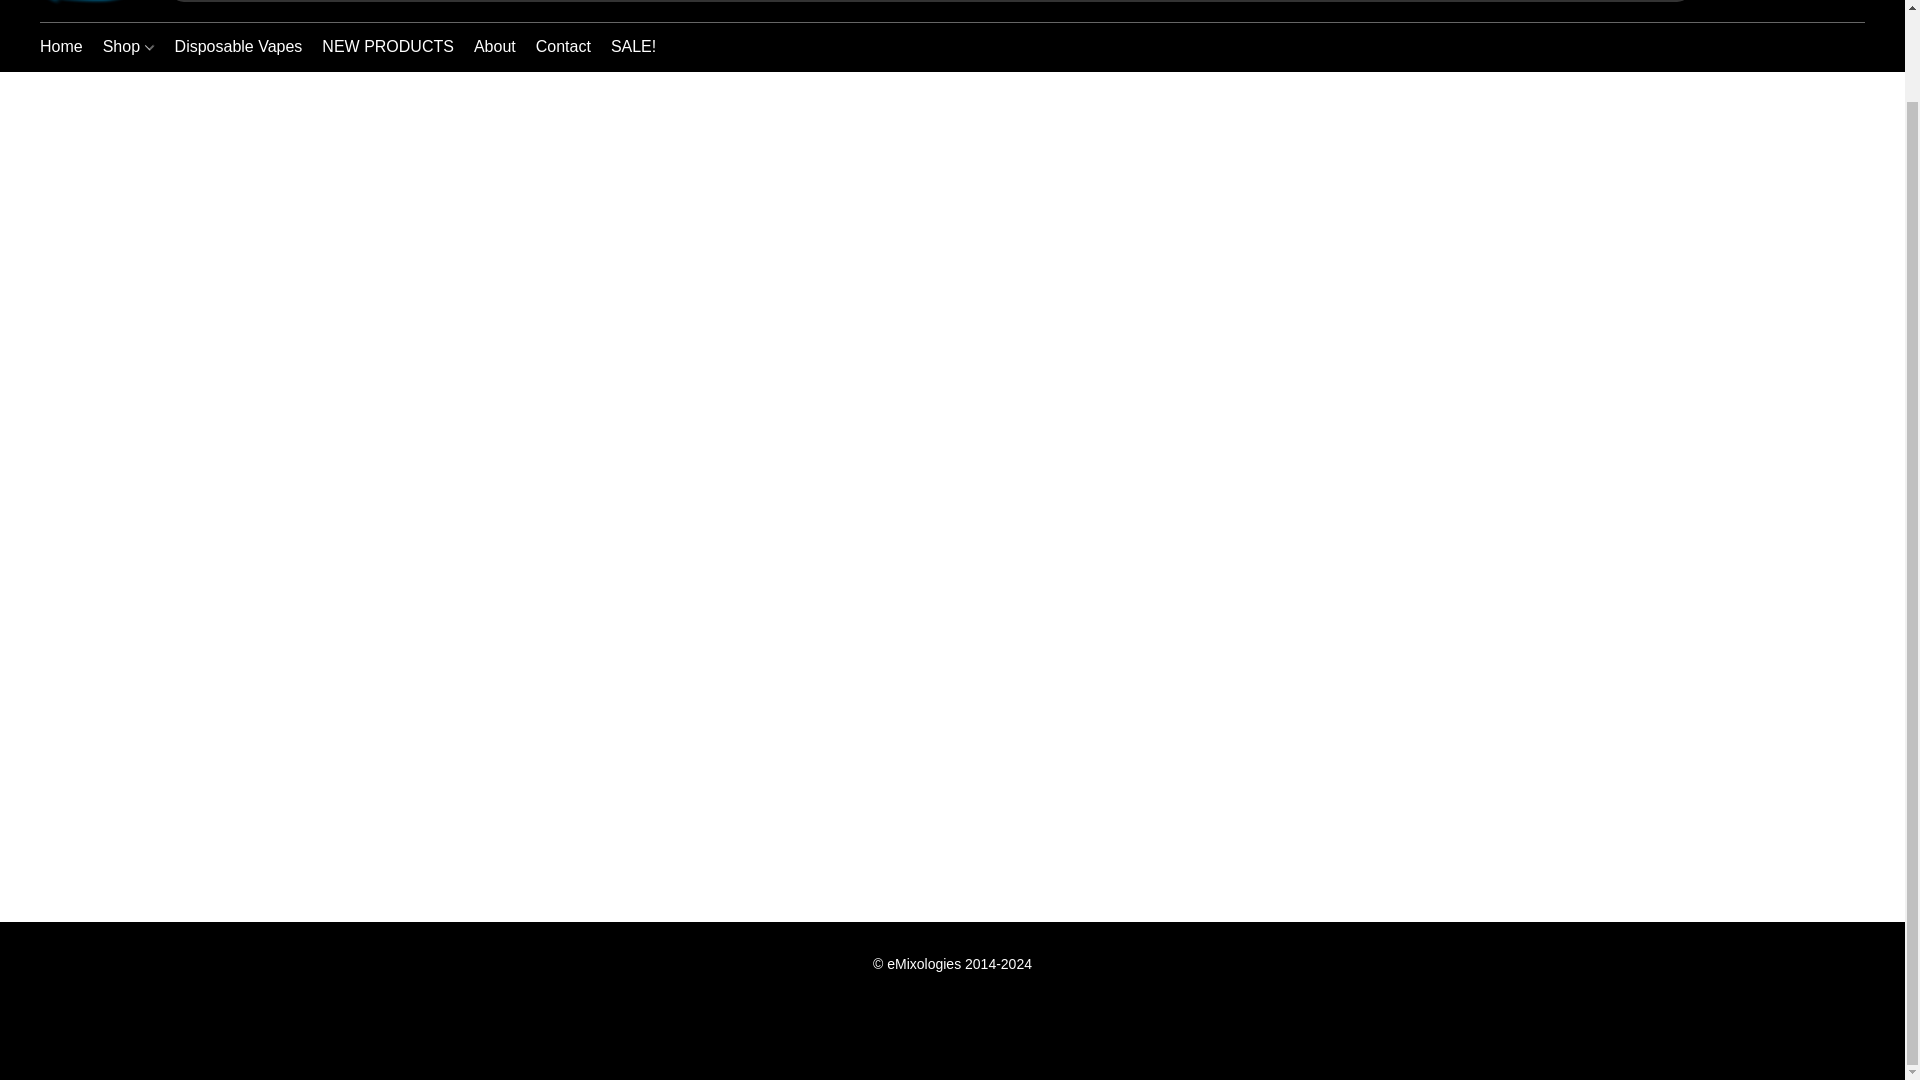 The image size is (1920, 1080). Describe the element at coordinates (388, 46) in the screenshot. I see `Shop` at that location.